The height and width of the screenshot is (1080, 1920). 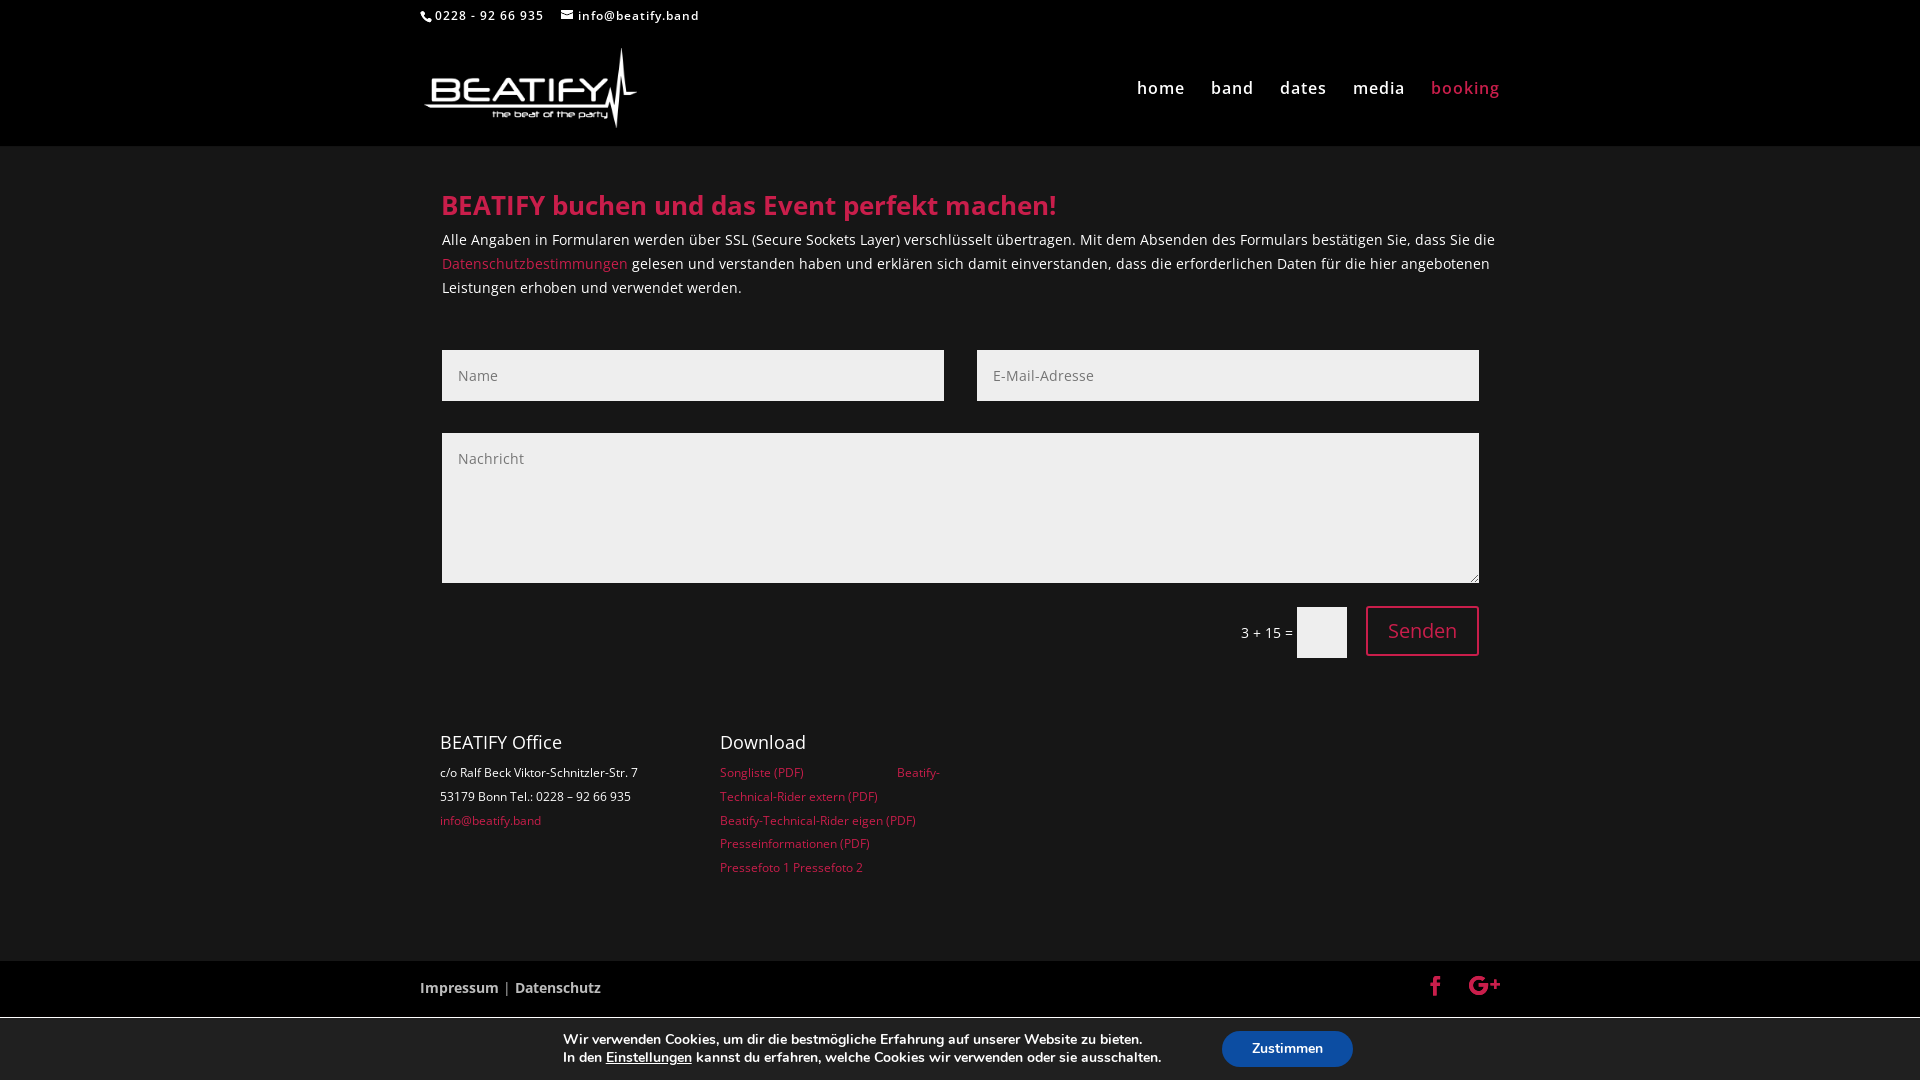 I want to click on Presseinformationen (PDF), so click(x=795, y=844).